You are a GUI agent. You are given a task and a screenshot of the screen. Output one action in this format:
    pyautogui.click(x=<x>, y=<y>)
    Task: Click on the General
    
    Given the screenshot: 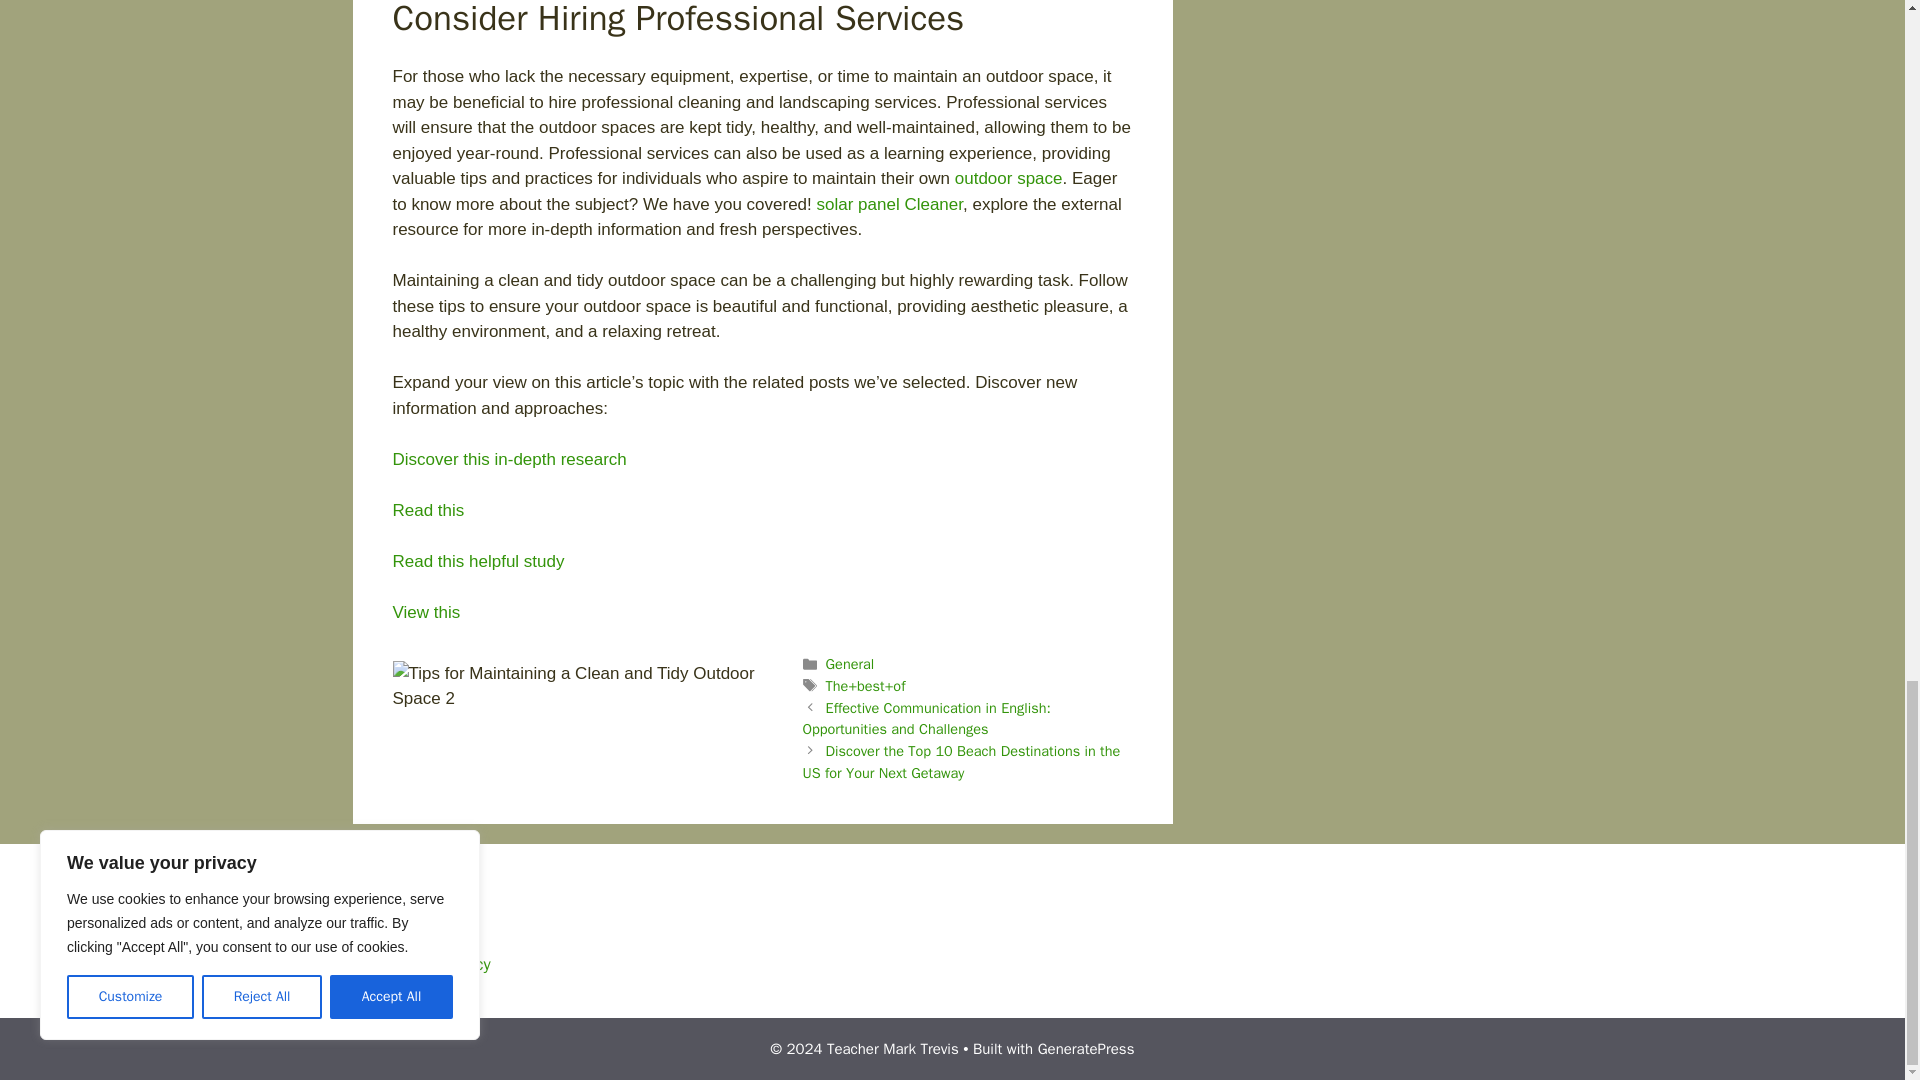 What is the action you would take?
    pyautogui.click(x=850, y=663)
    